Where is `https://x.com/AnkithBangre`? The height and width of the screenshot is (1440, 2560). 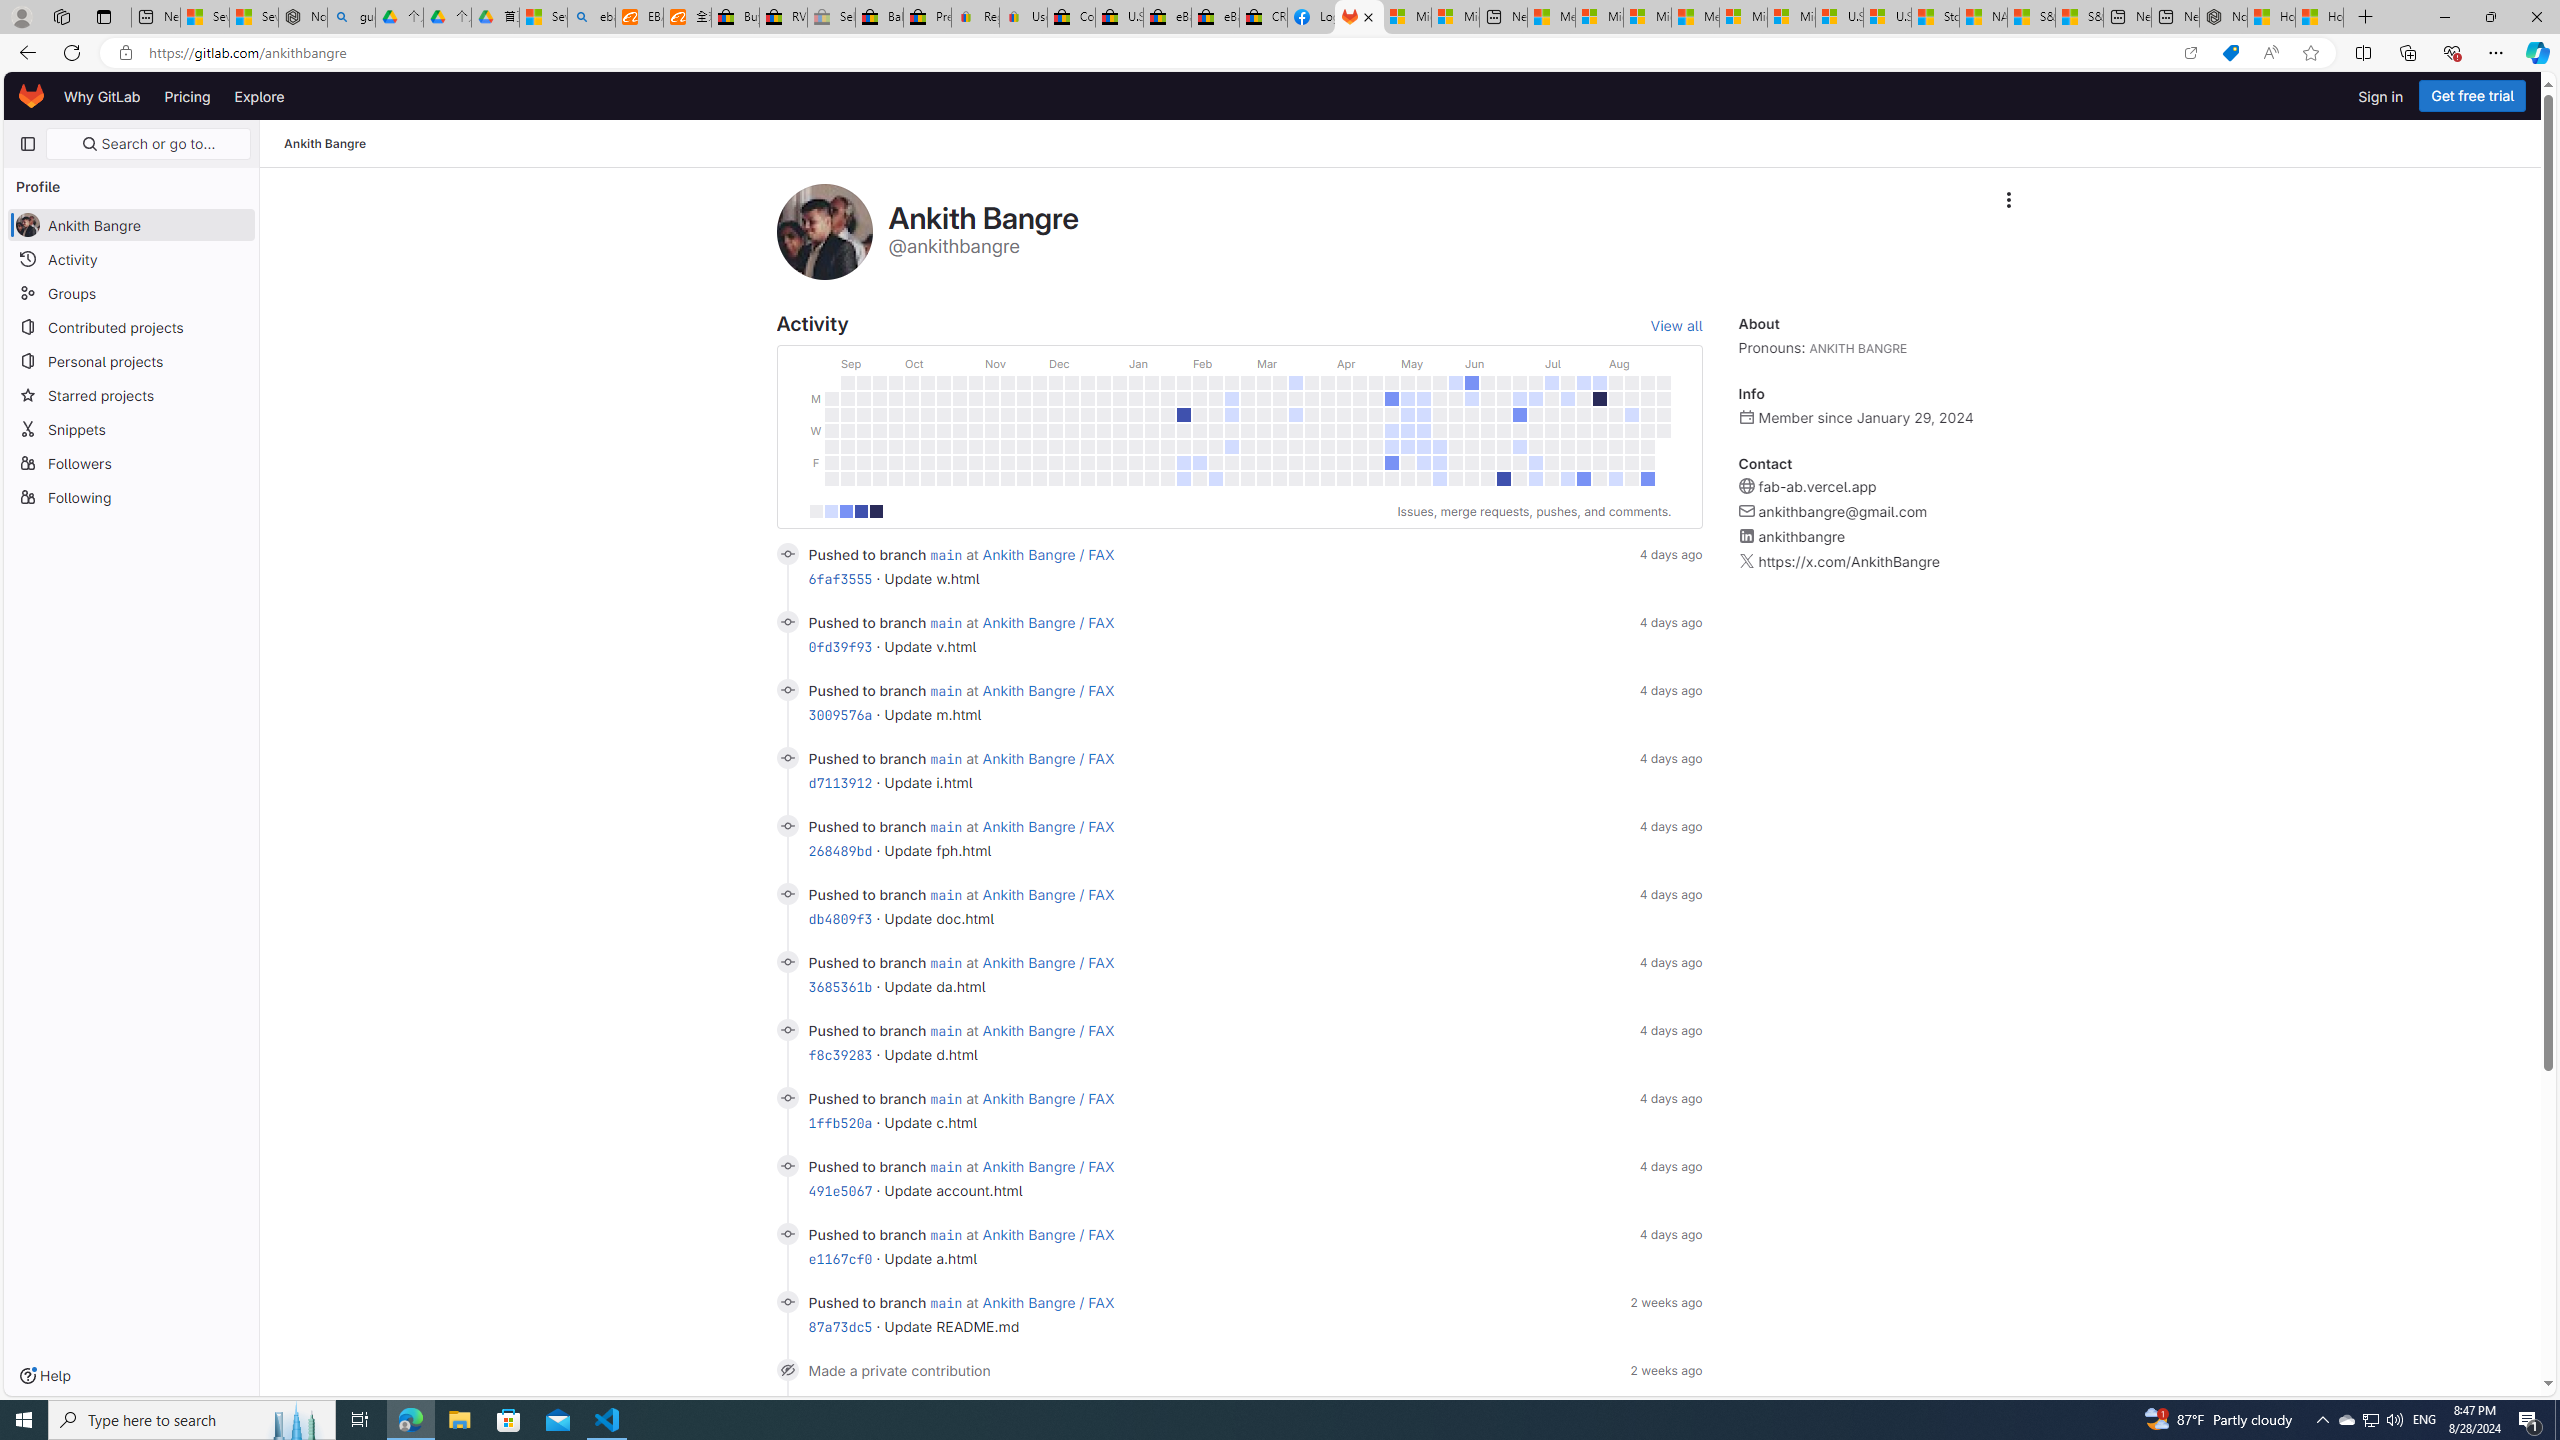 https://x.com/AnkithBangre is located at coordinates (1849, 562).